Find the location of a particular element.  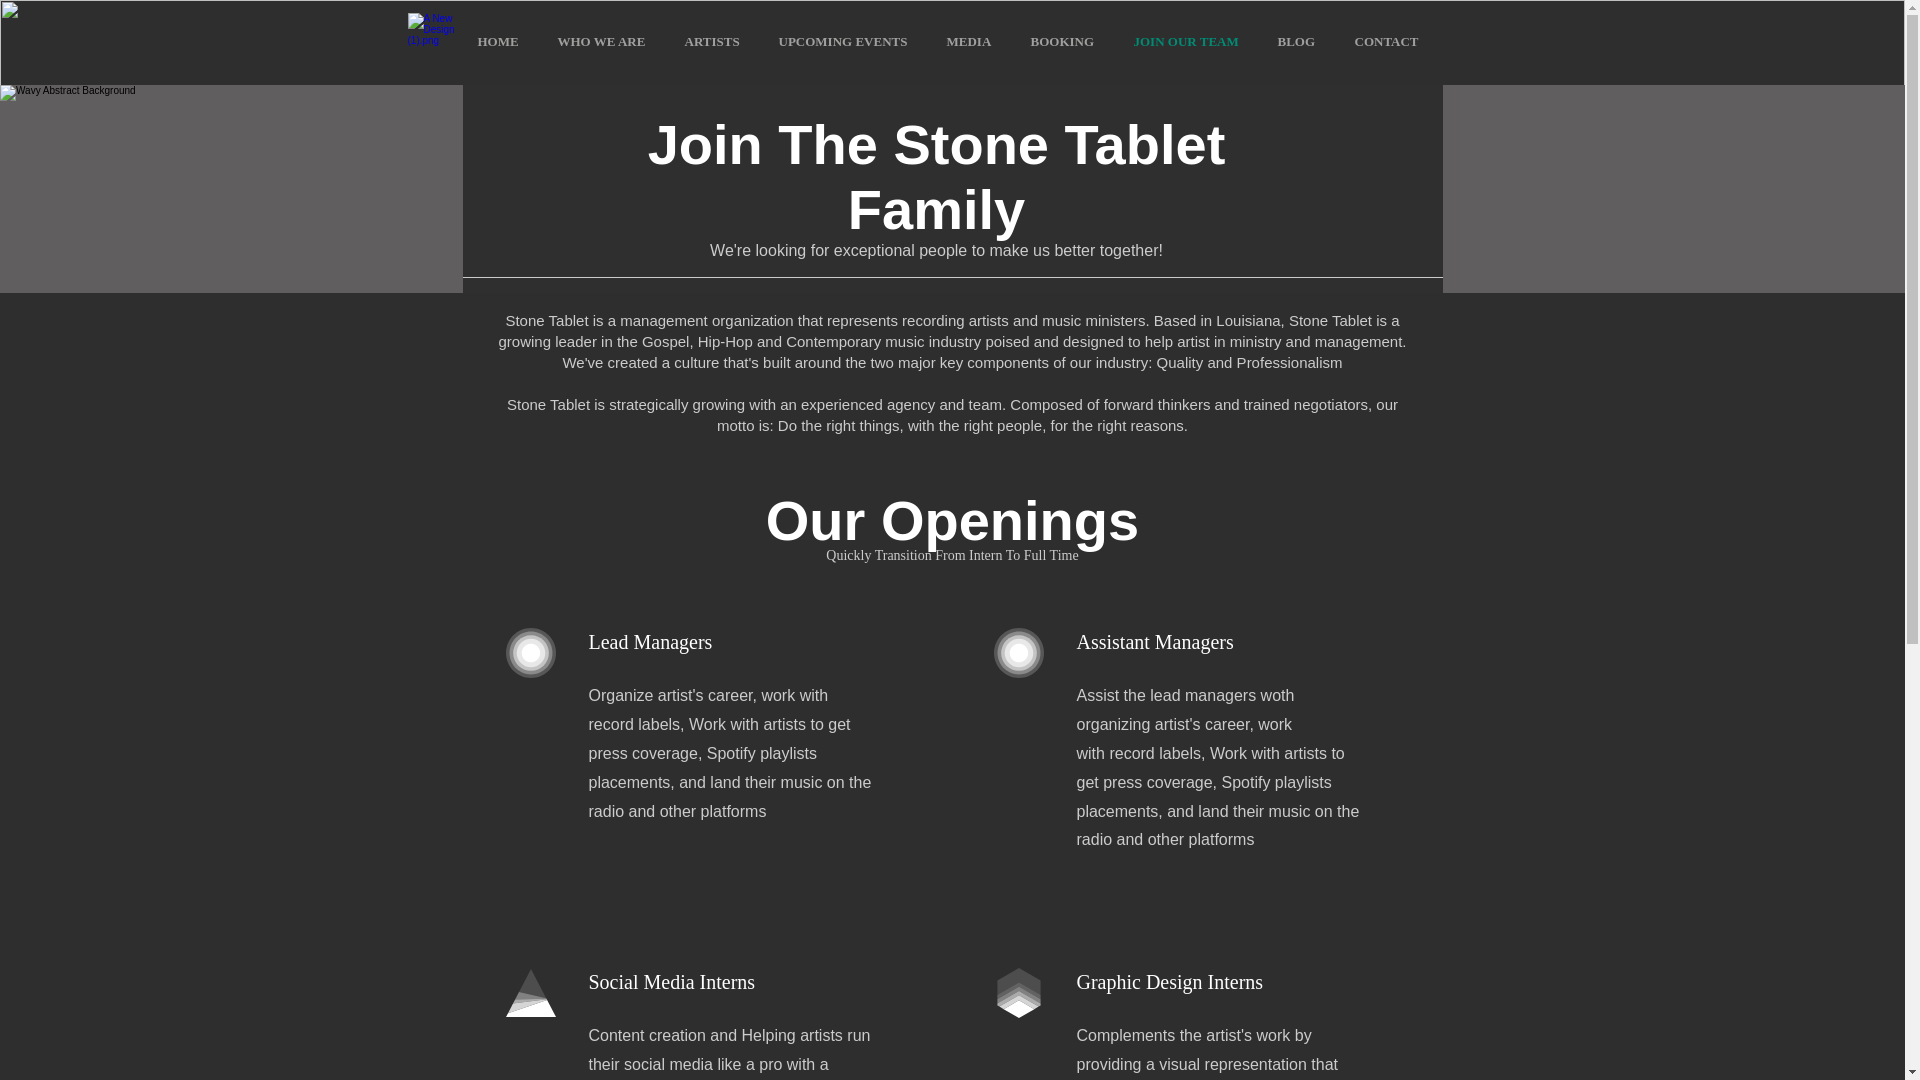

MEDIA is located at coordinates (973, 42).